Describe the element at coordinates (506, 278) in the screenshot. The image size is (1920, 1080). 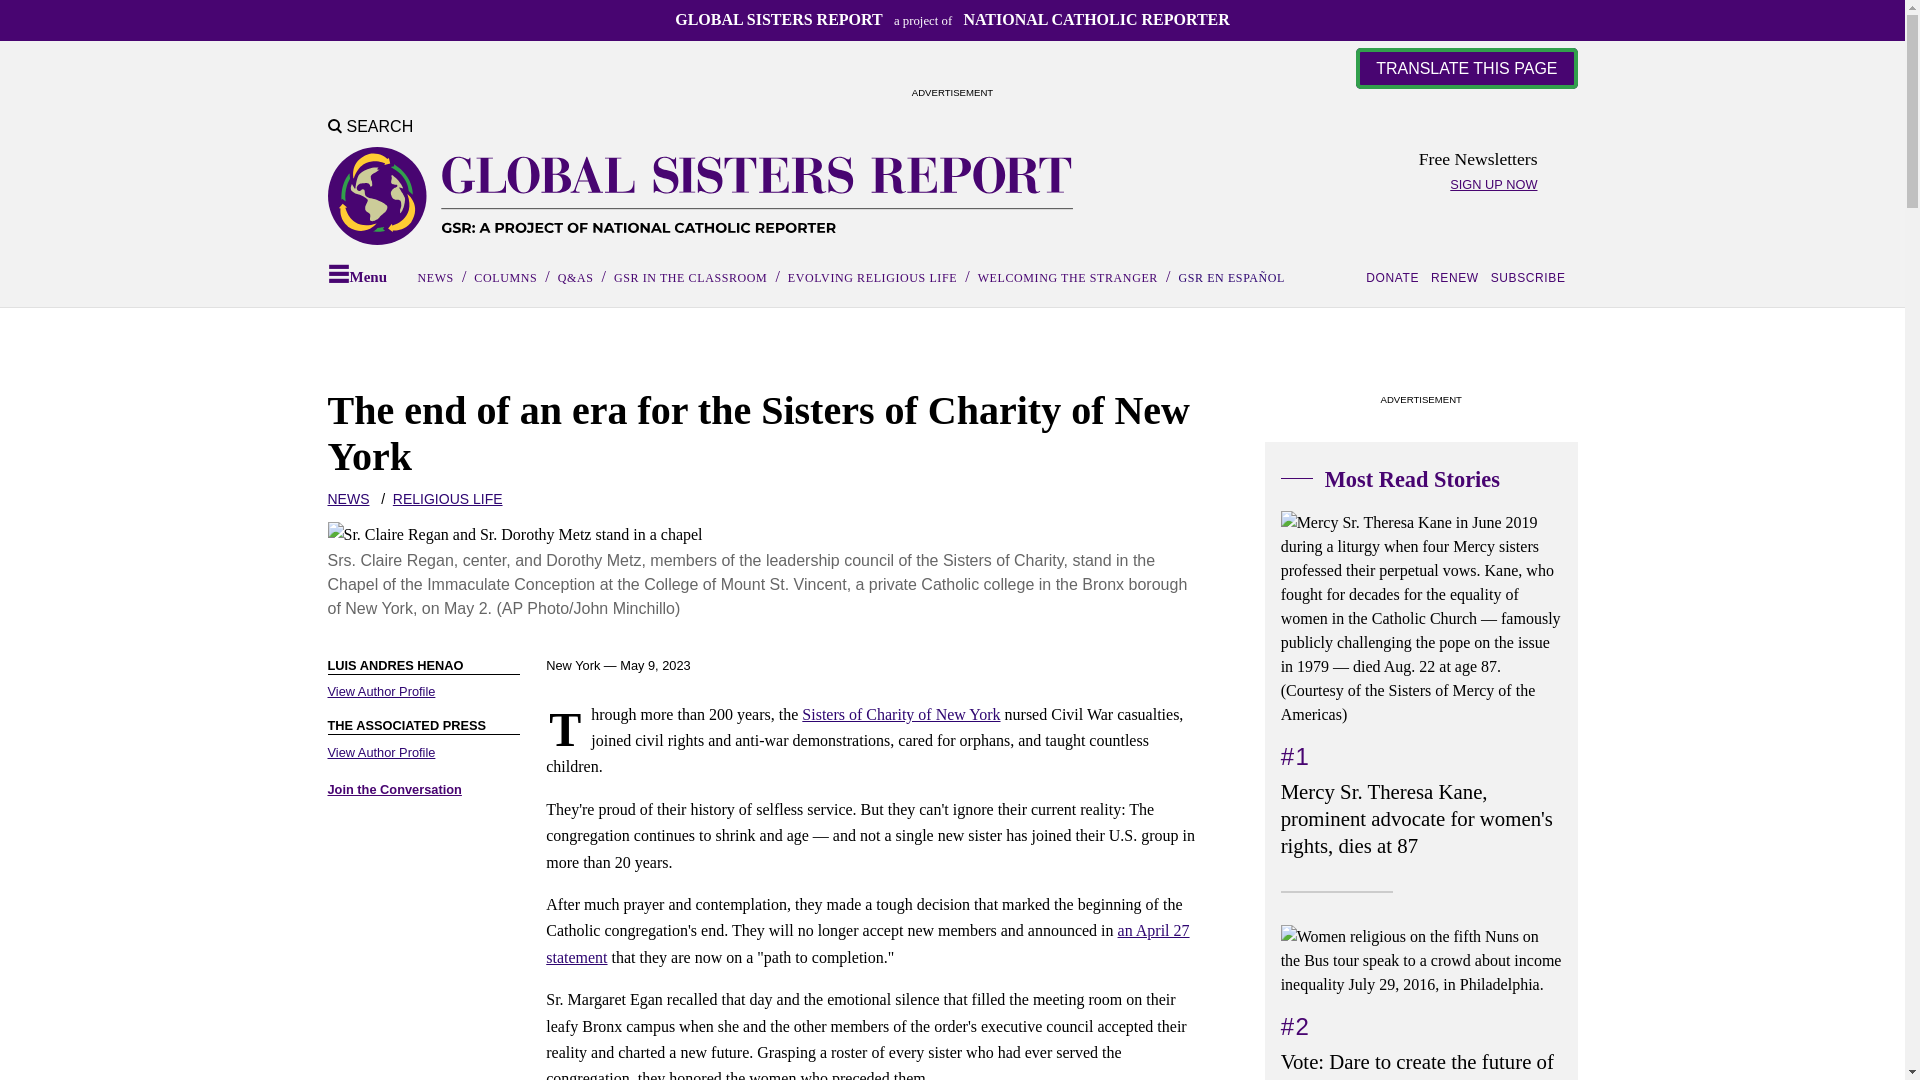
I see `COLUMNS` at that location.